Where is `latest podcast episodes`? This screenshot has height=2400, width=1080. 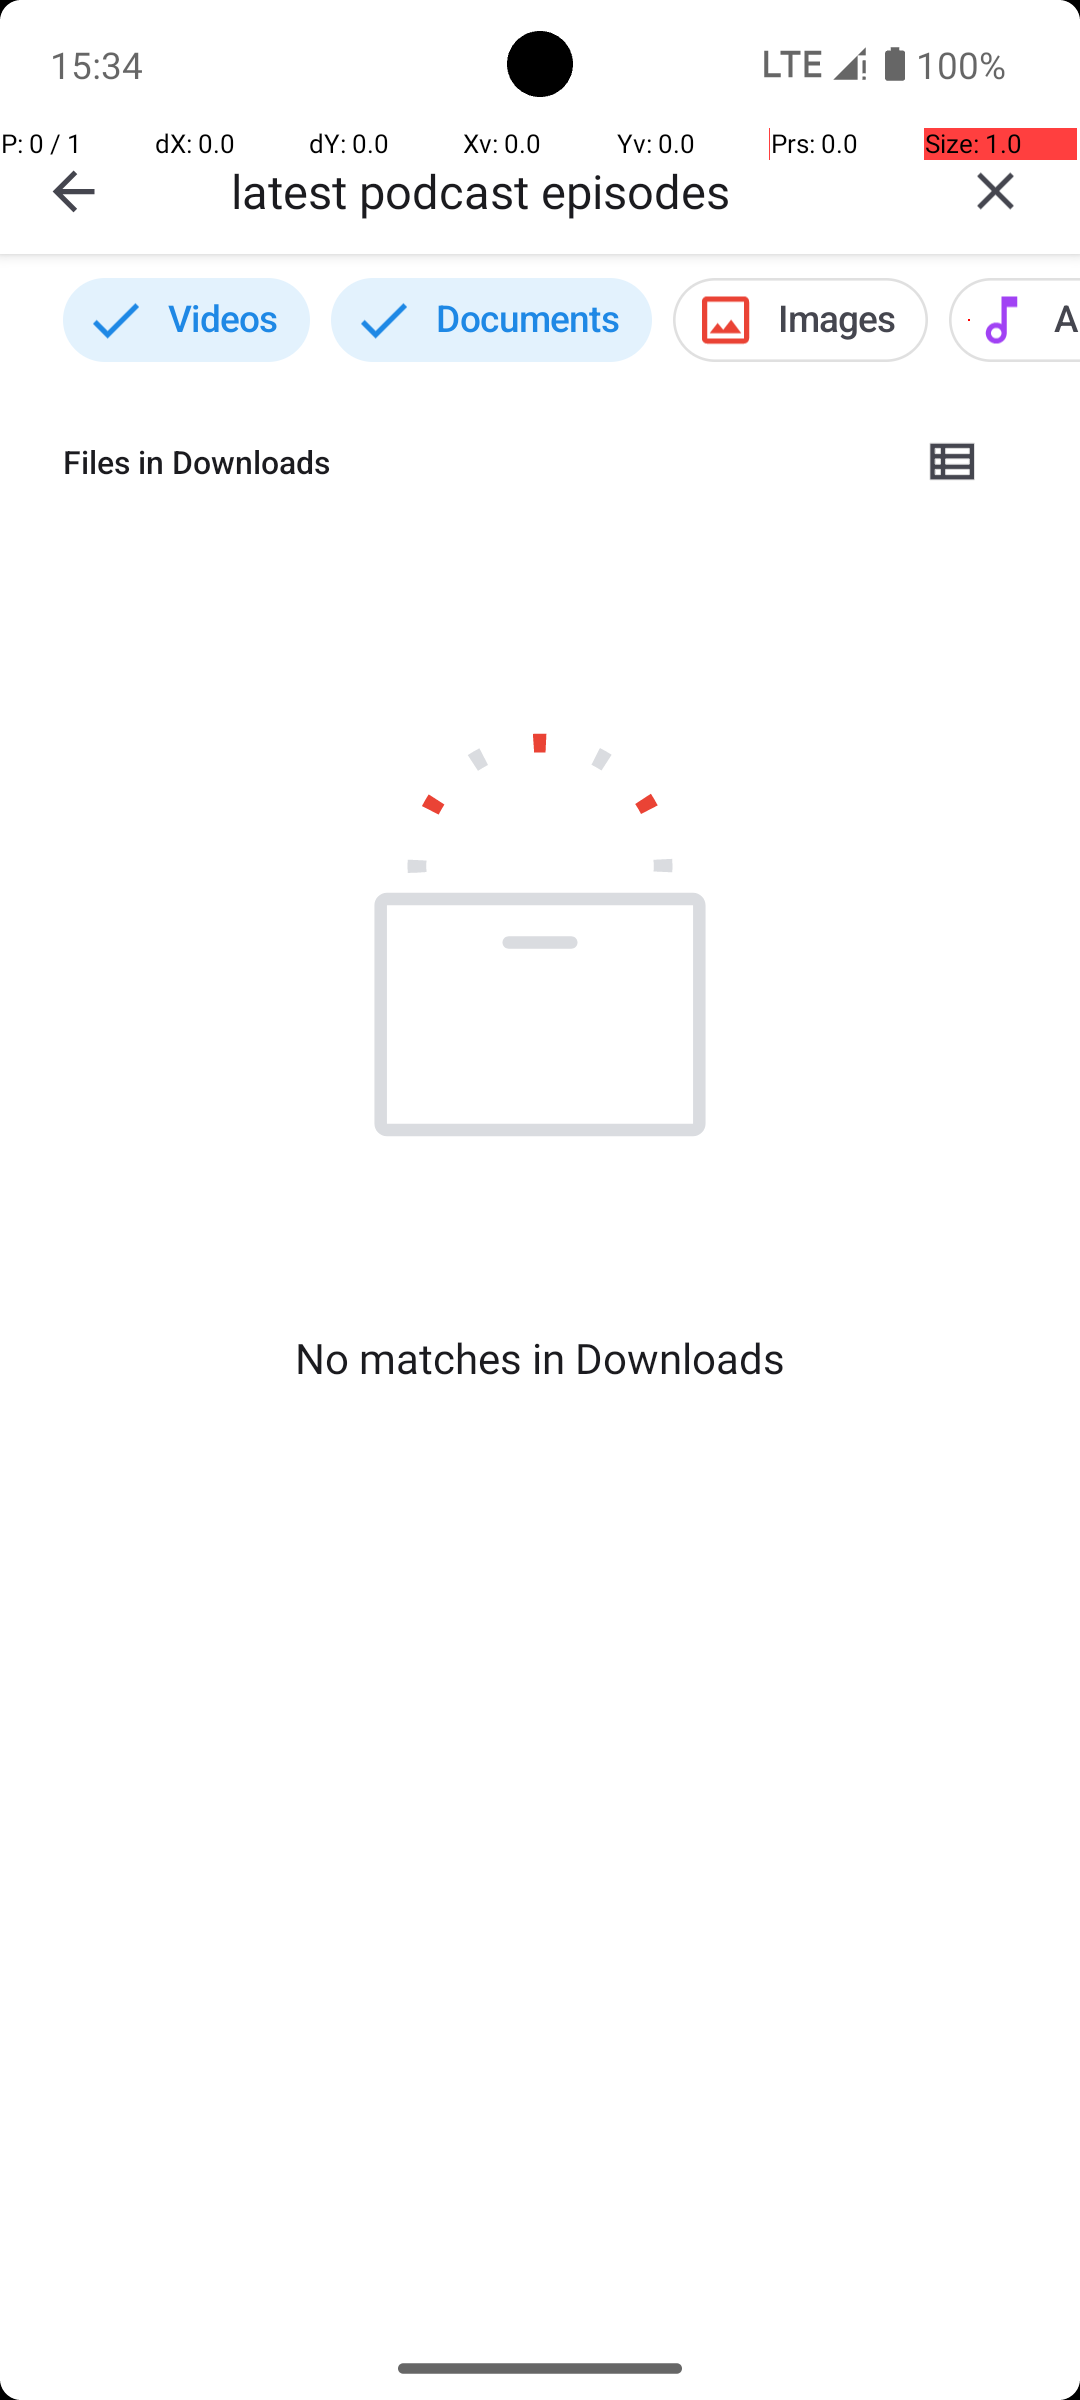 latest podcast episodes is located at coordinates (571, 190).